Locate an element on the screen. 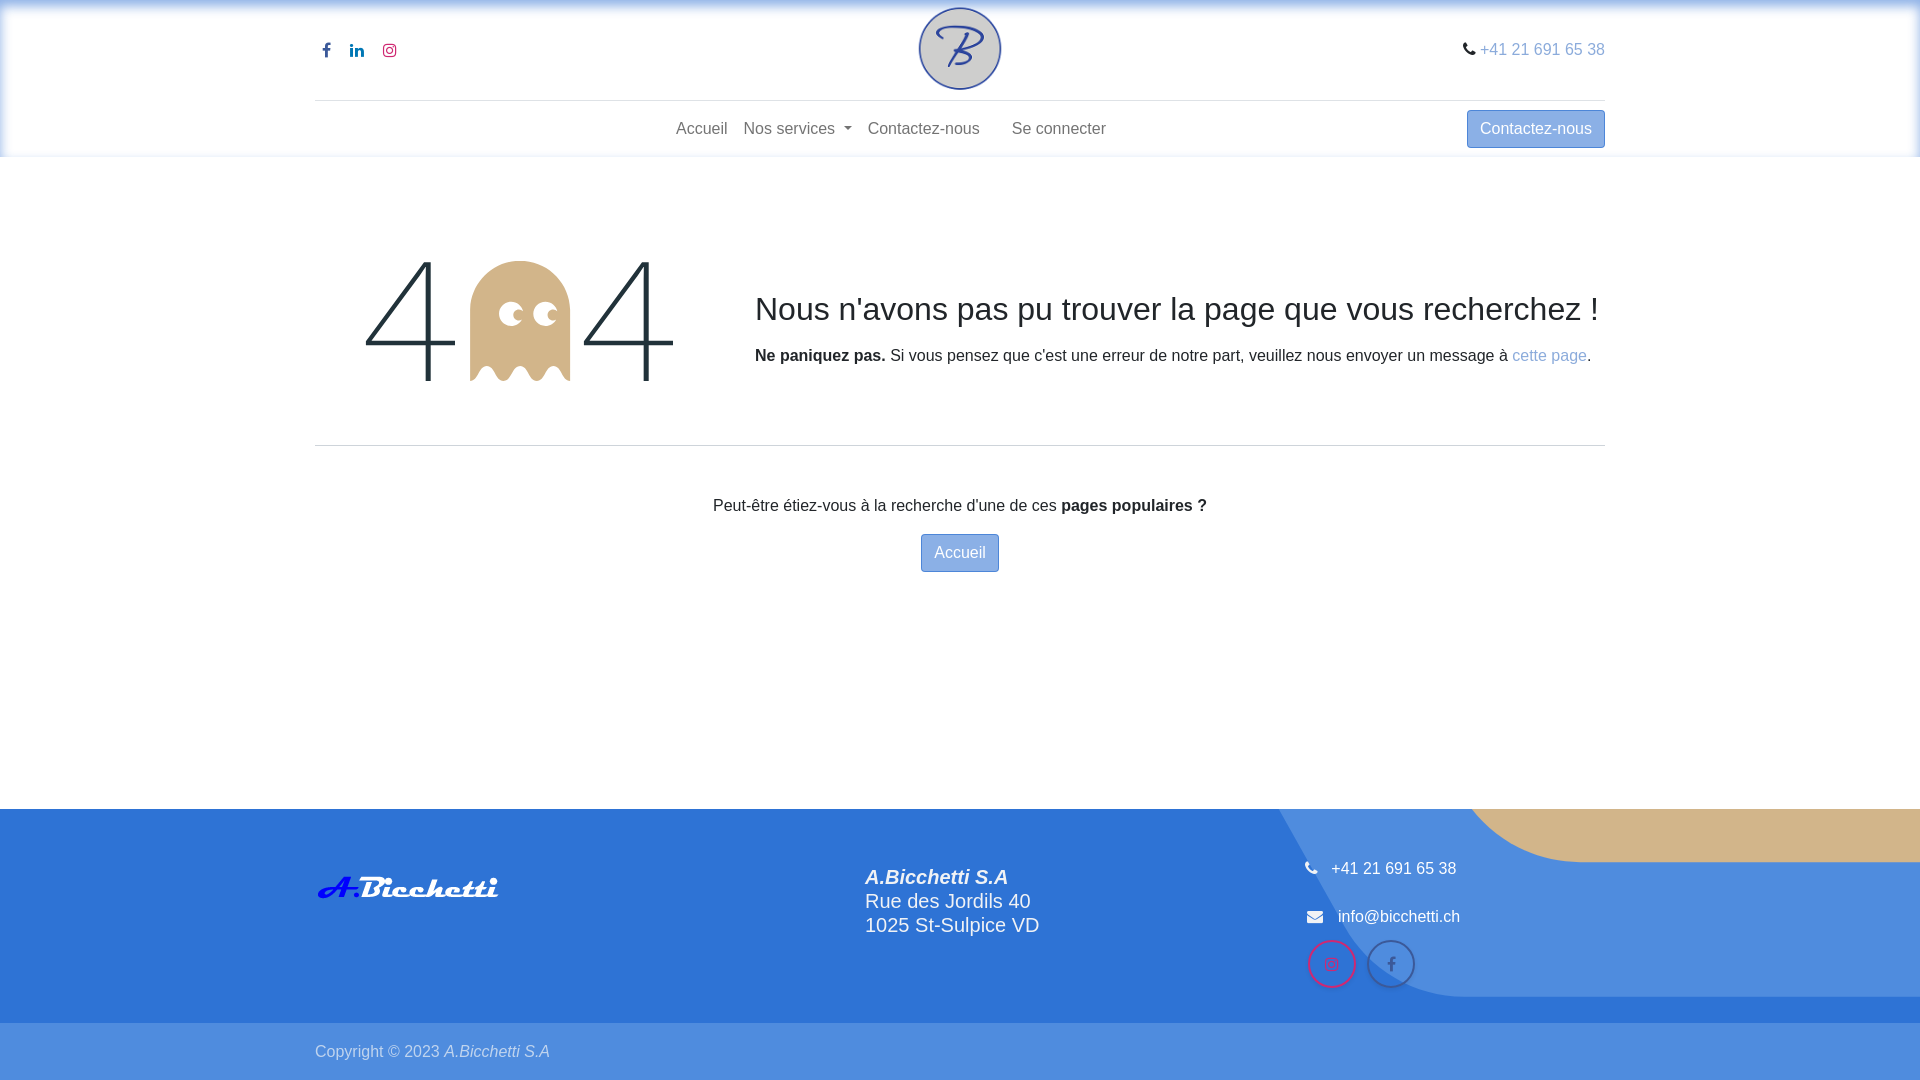 This screenshot has width=1920, height=1080. Accueil is located at coordinates (960, 553).